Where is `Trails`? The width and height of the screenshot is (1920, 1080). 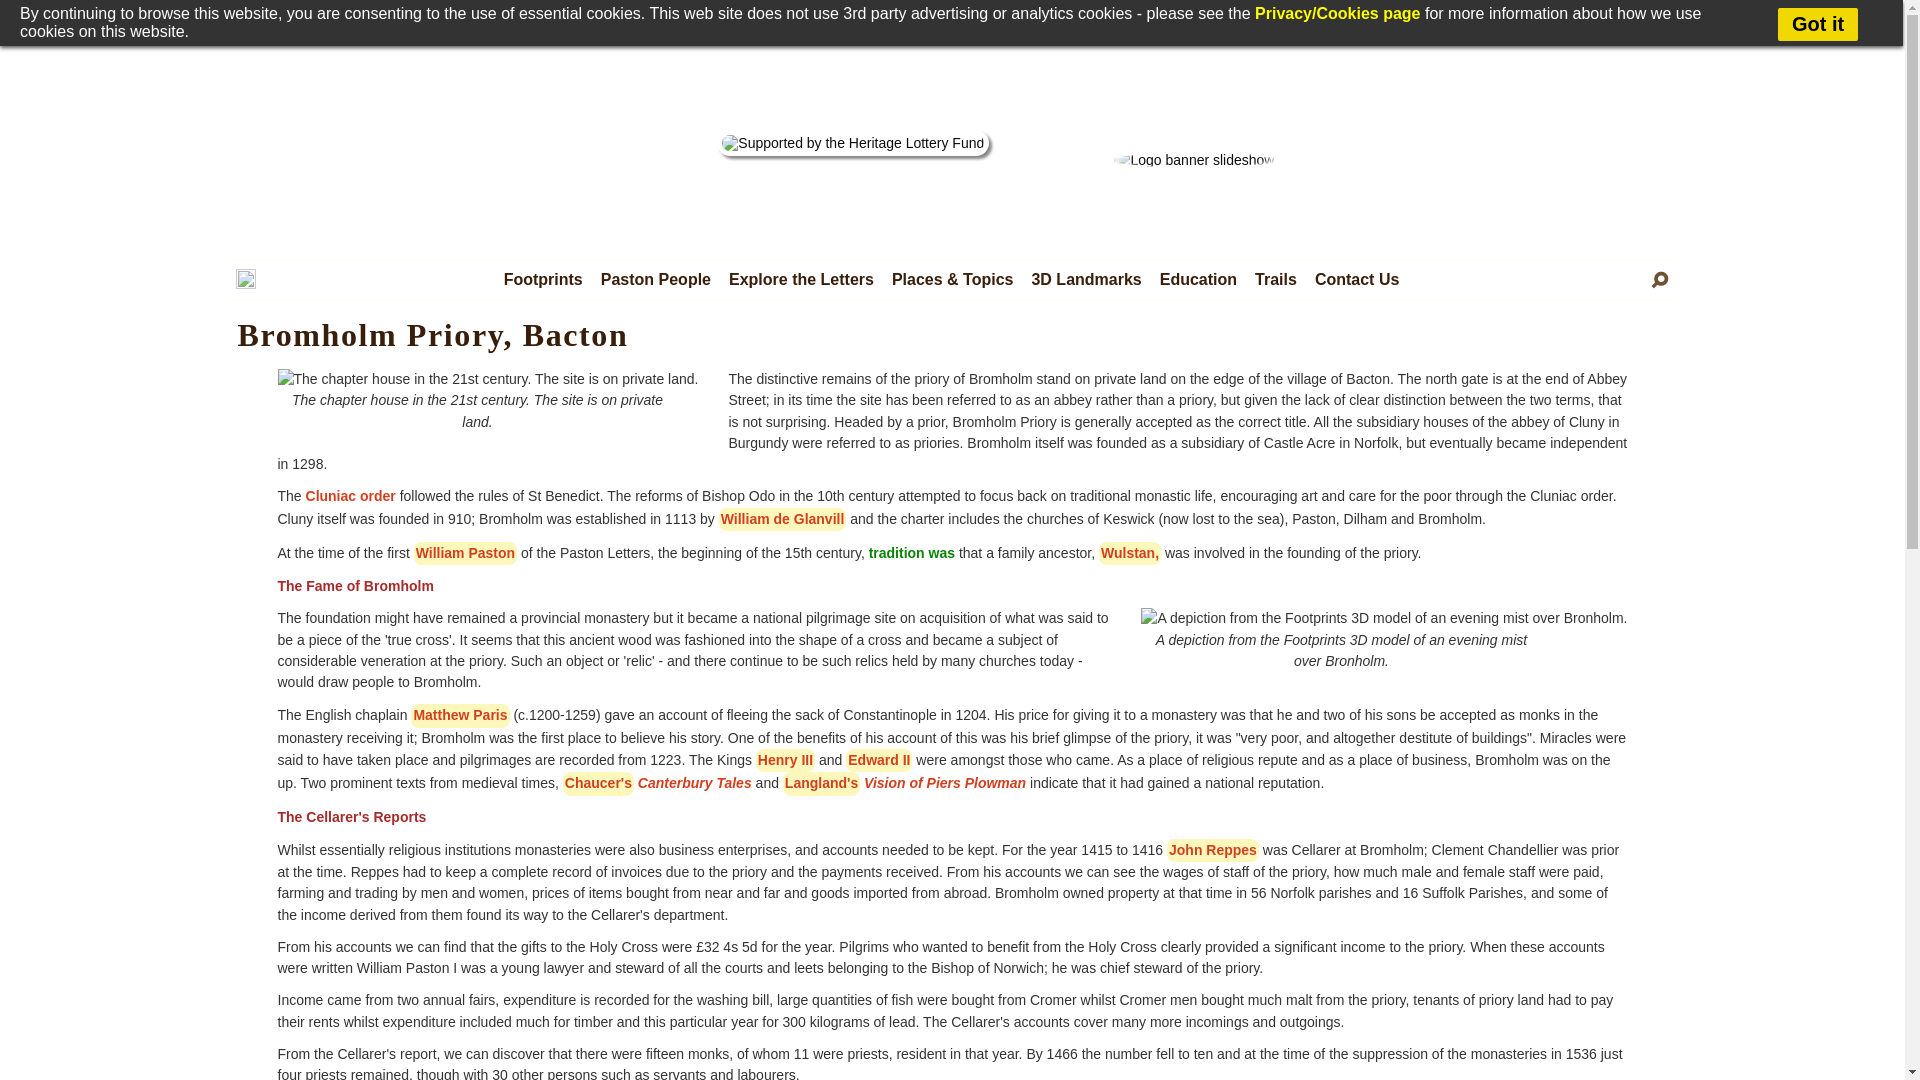 Trails is located at coordinates (1277, 280).